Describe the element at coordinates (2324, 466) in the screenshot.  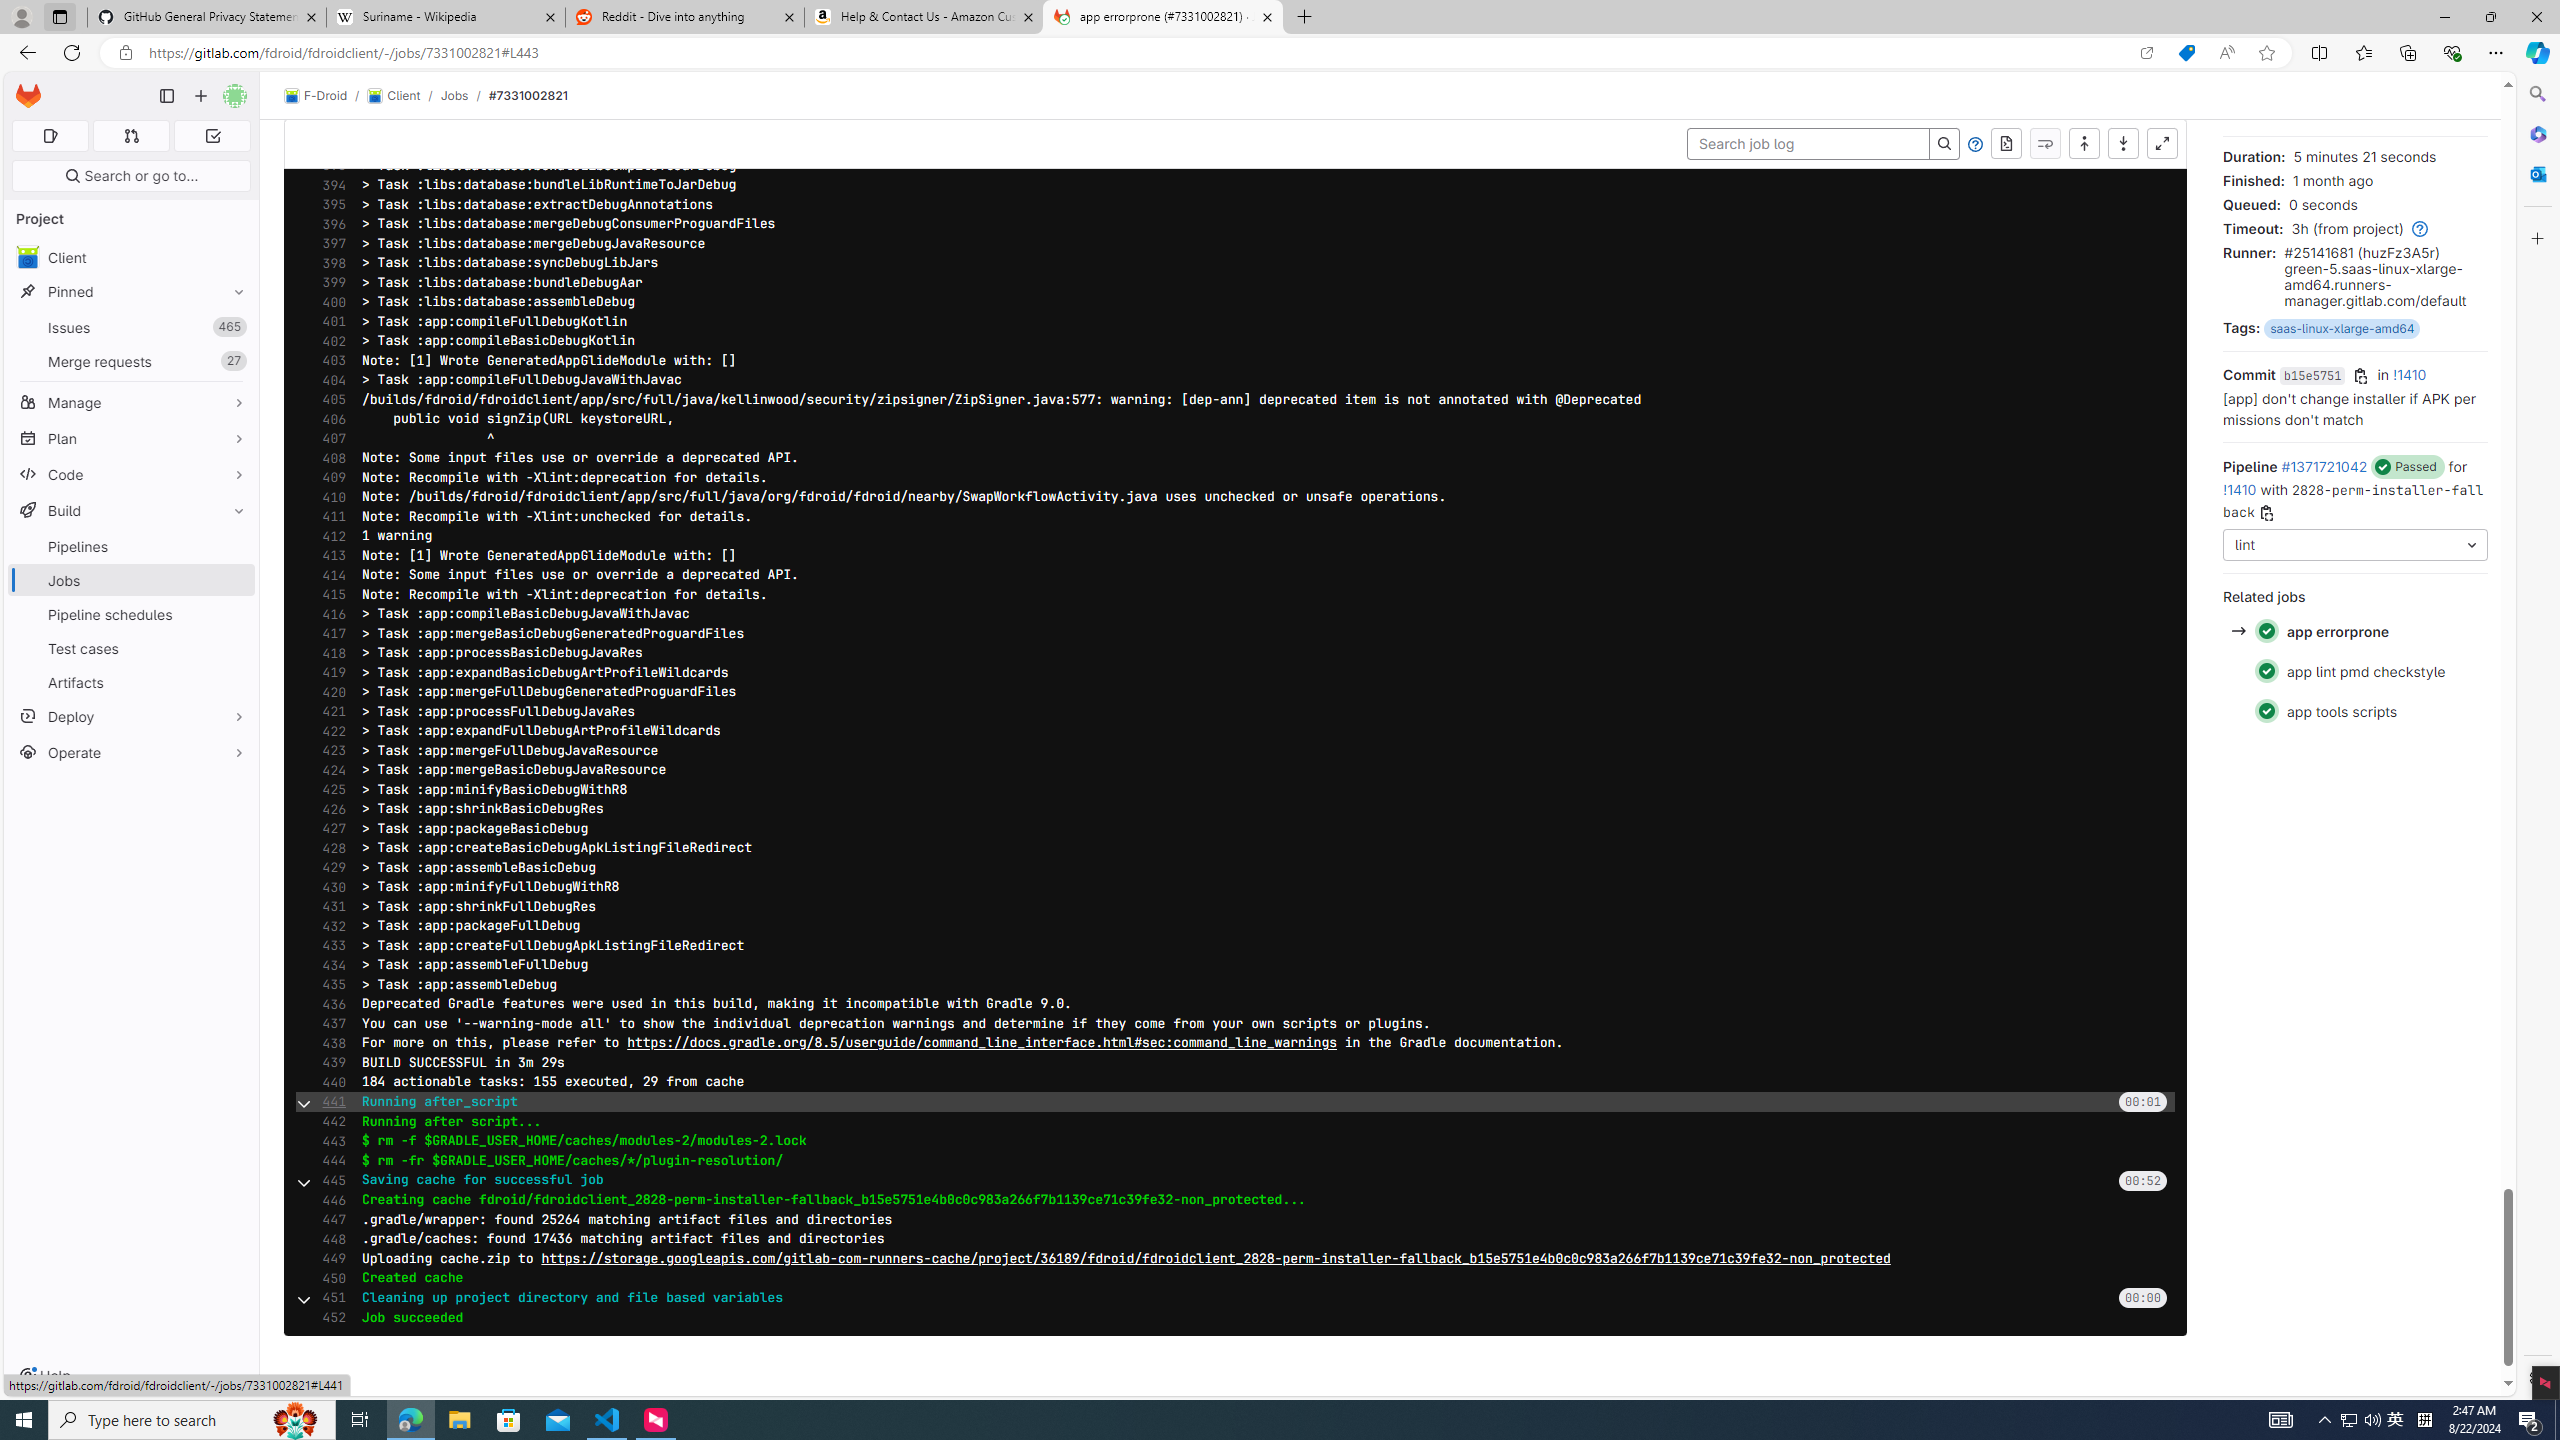
I see `#1371721042` at that location.